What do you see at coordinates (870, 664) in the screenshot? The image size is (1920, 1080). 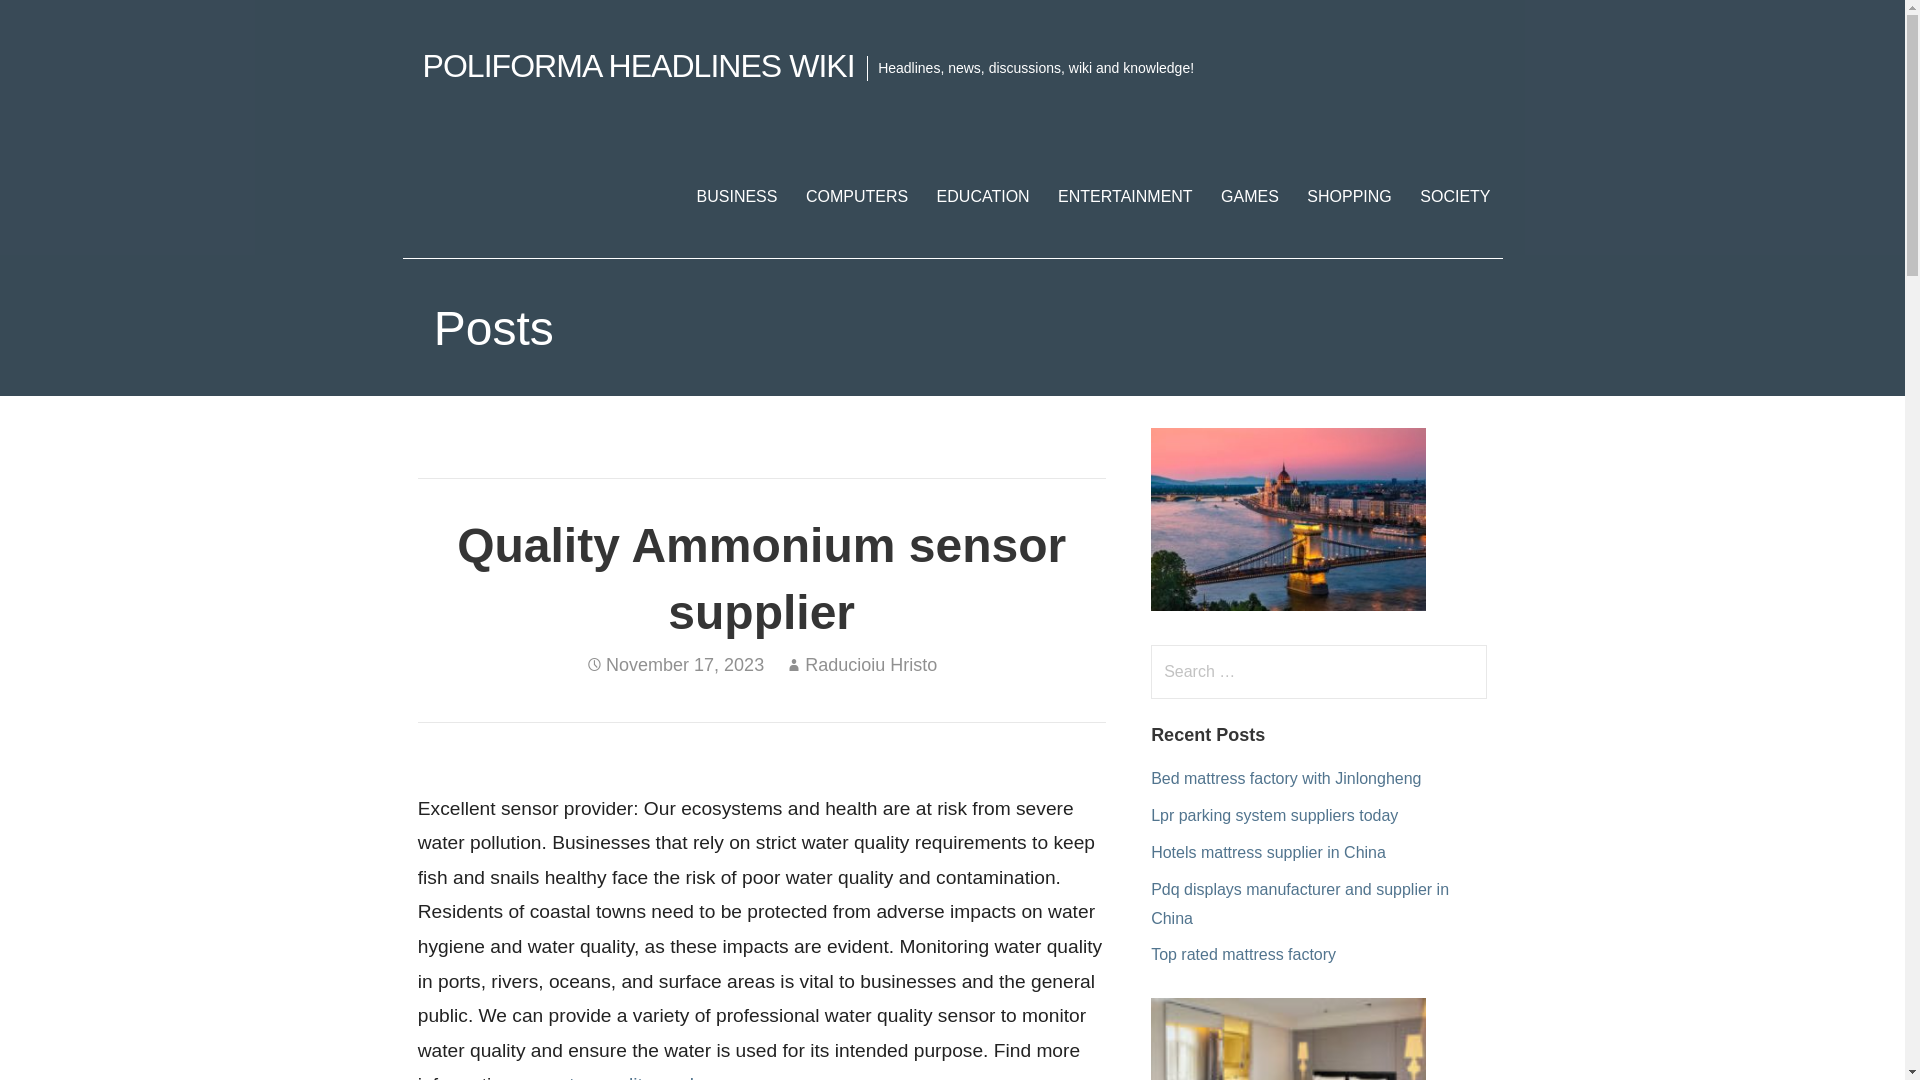 I see `Raducioiu Hristo` at bounding box center [870, 664].